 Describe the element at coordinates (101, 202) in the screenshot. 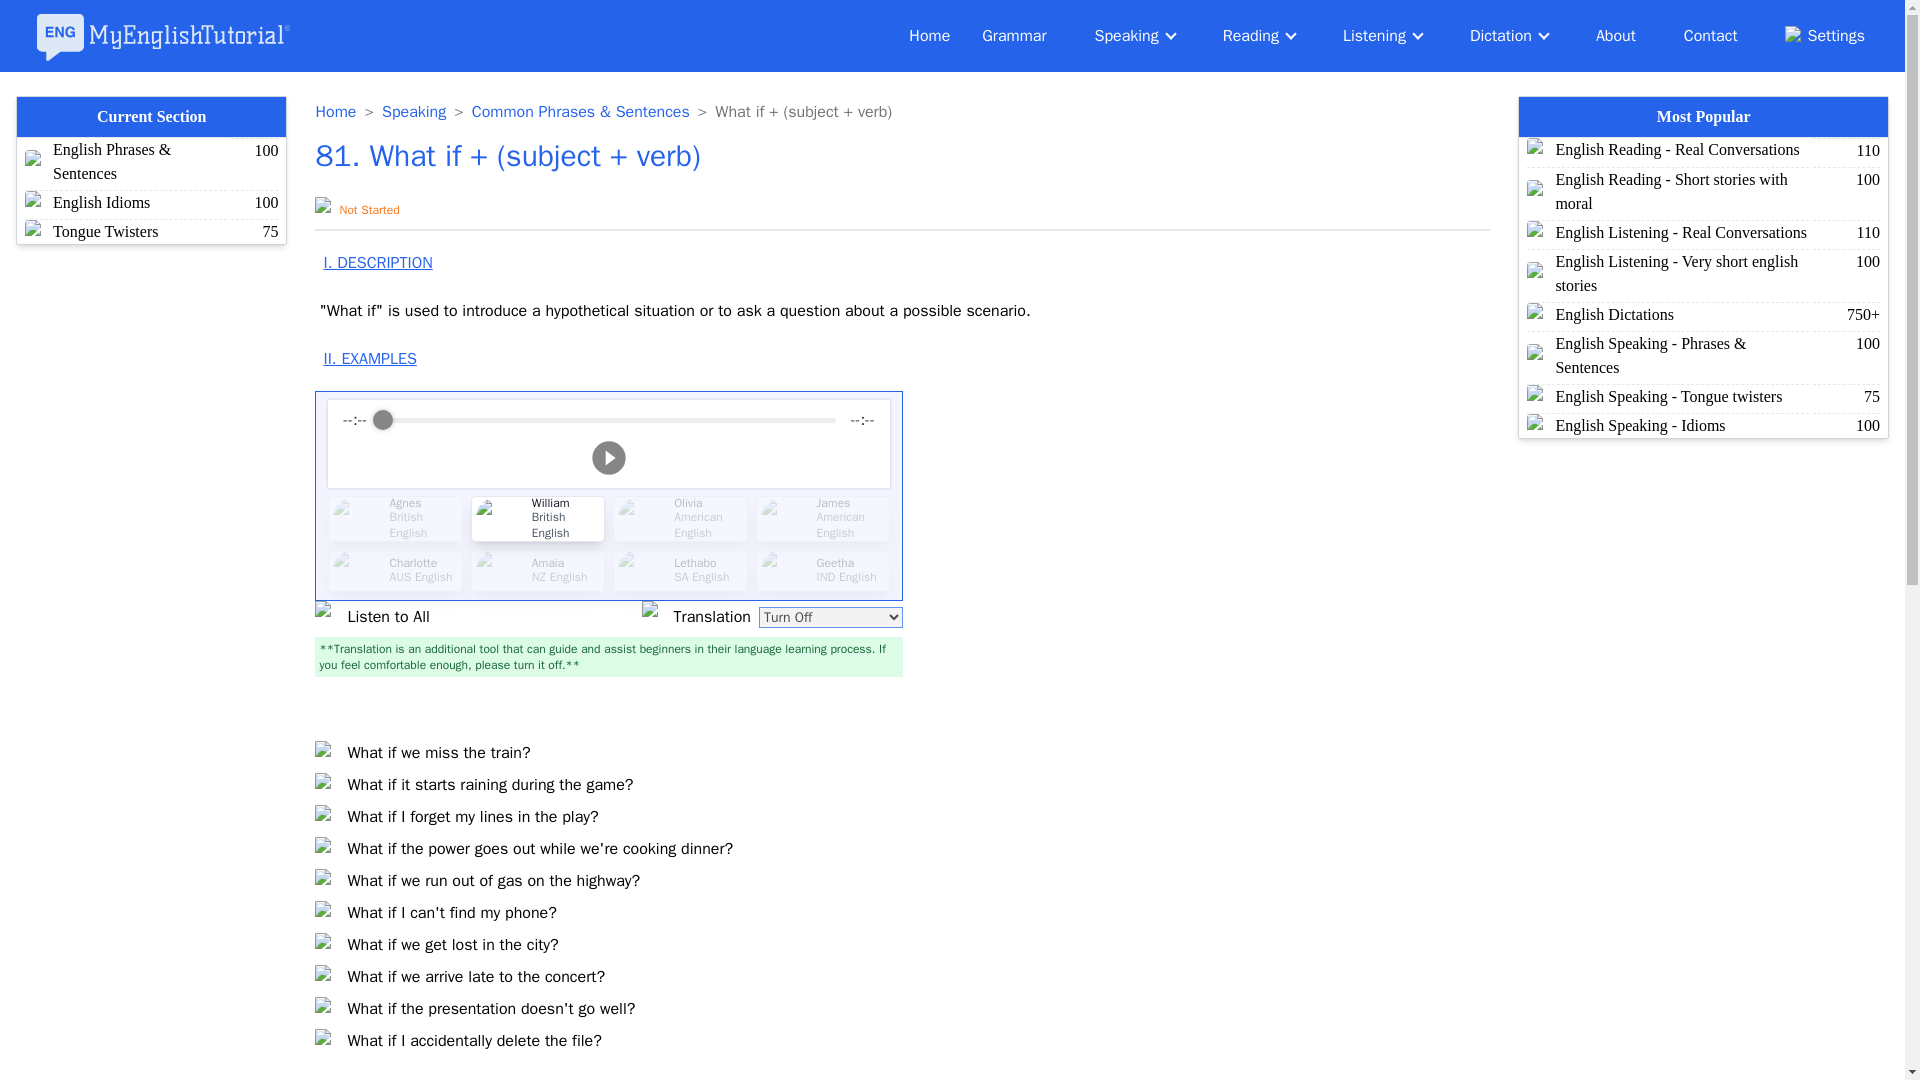

I see `English Idioms` at that location.